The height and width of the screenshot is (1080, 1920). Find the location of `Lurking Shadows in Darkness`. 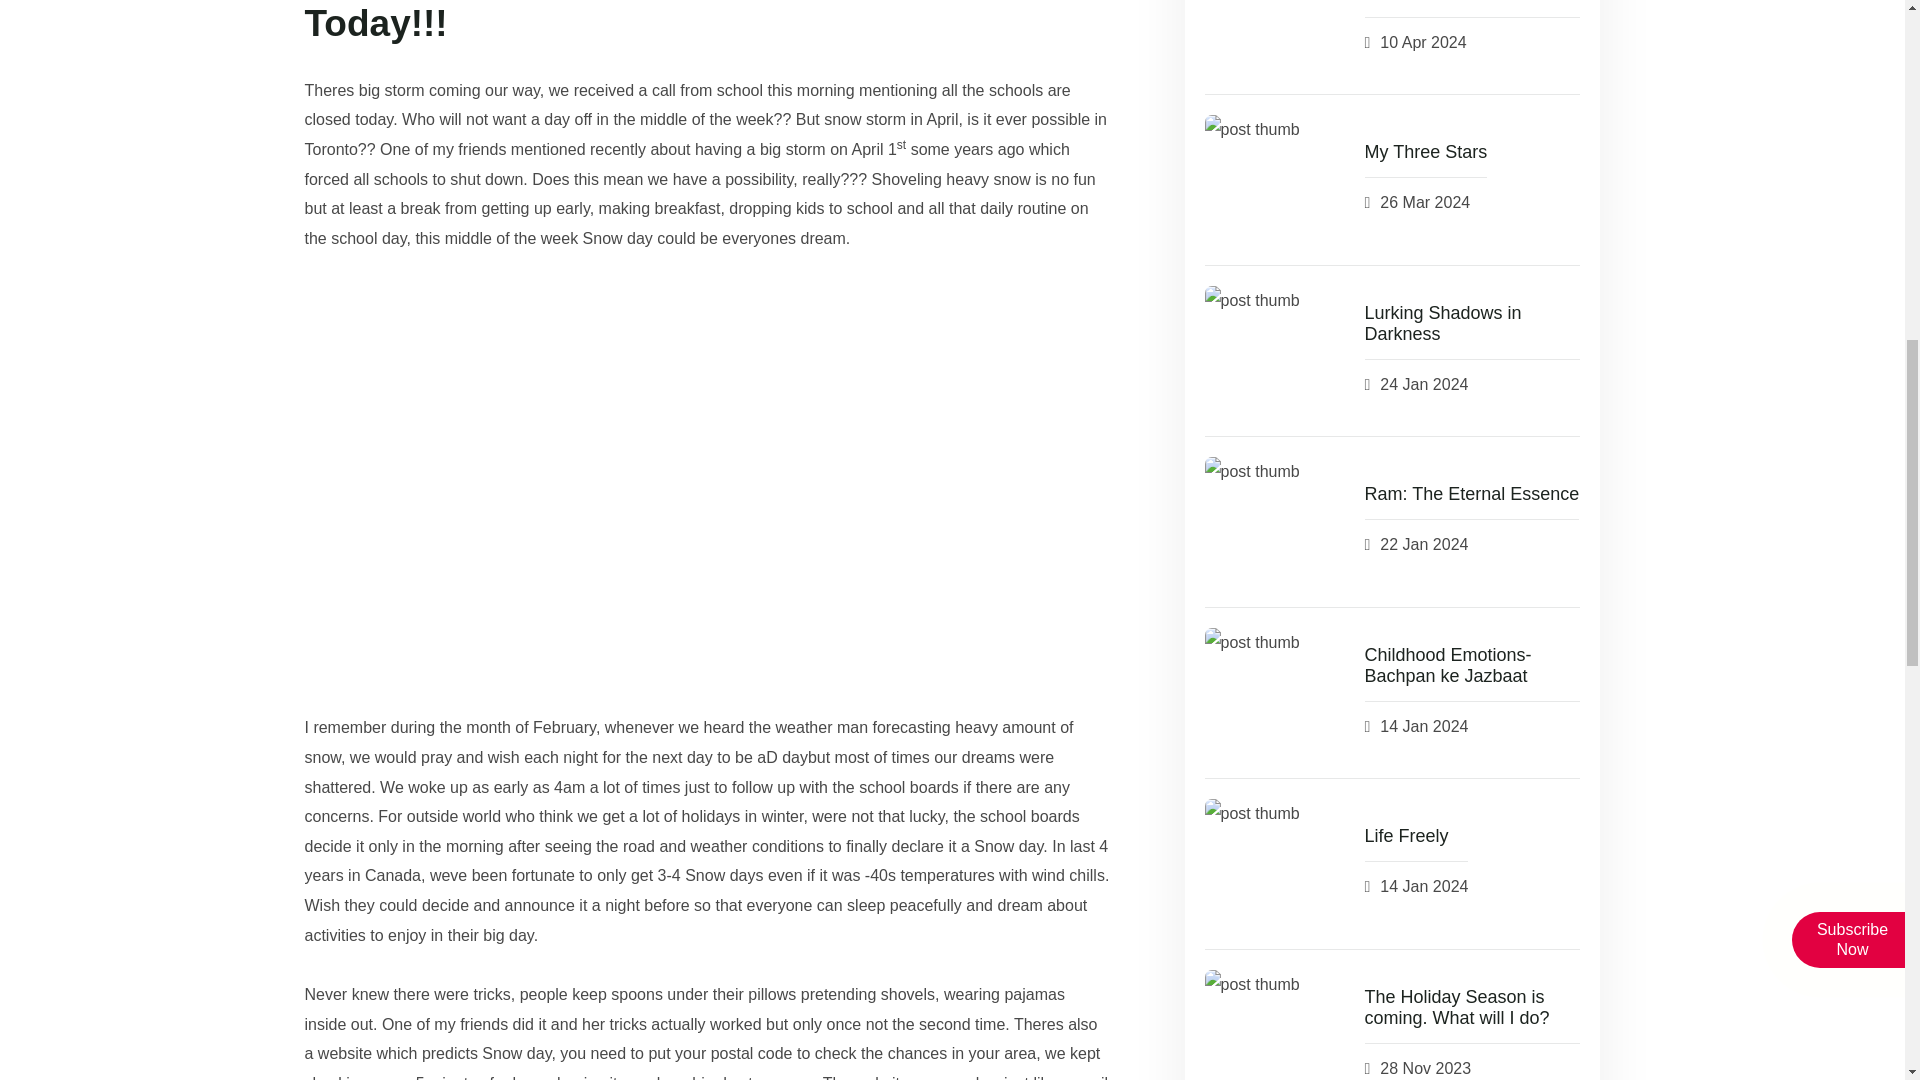

Lurking Shadows in Darkness is located at coordinates (1472, 324).